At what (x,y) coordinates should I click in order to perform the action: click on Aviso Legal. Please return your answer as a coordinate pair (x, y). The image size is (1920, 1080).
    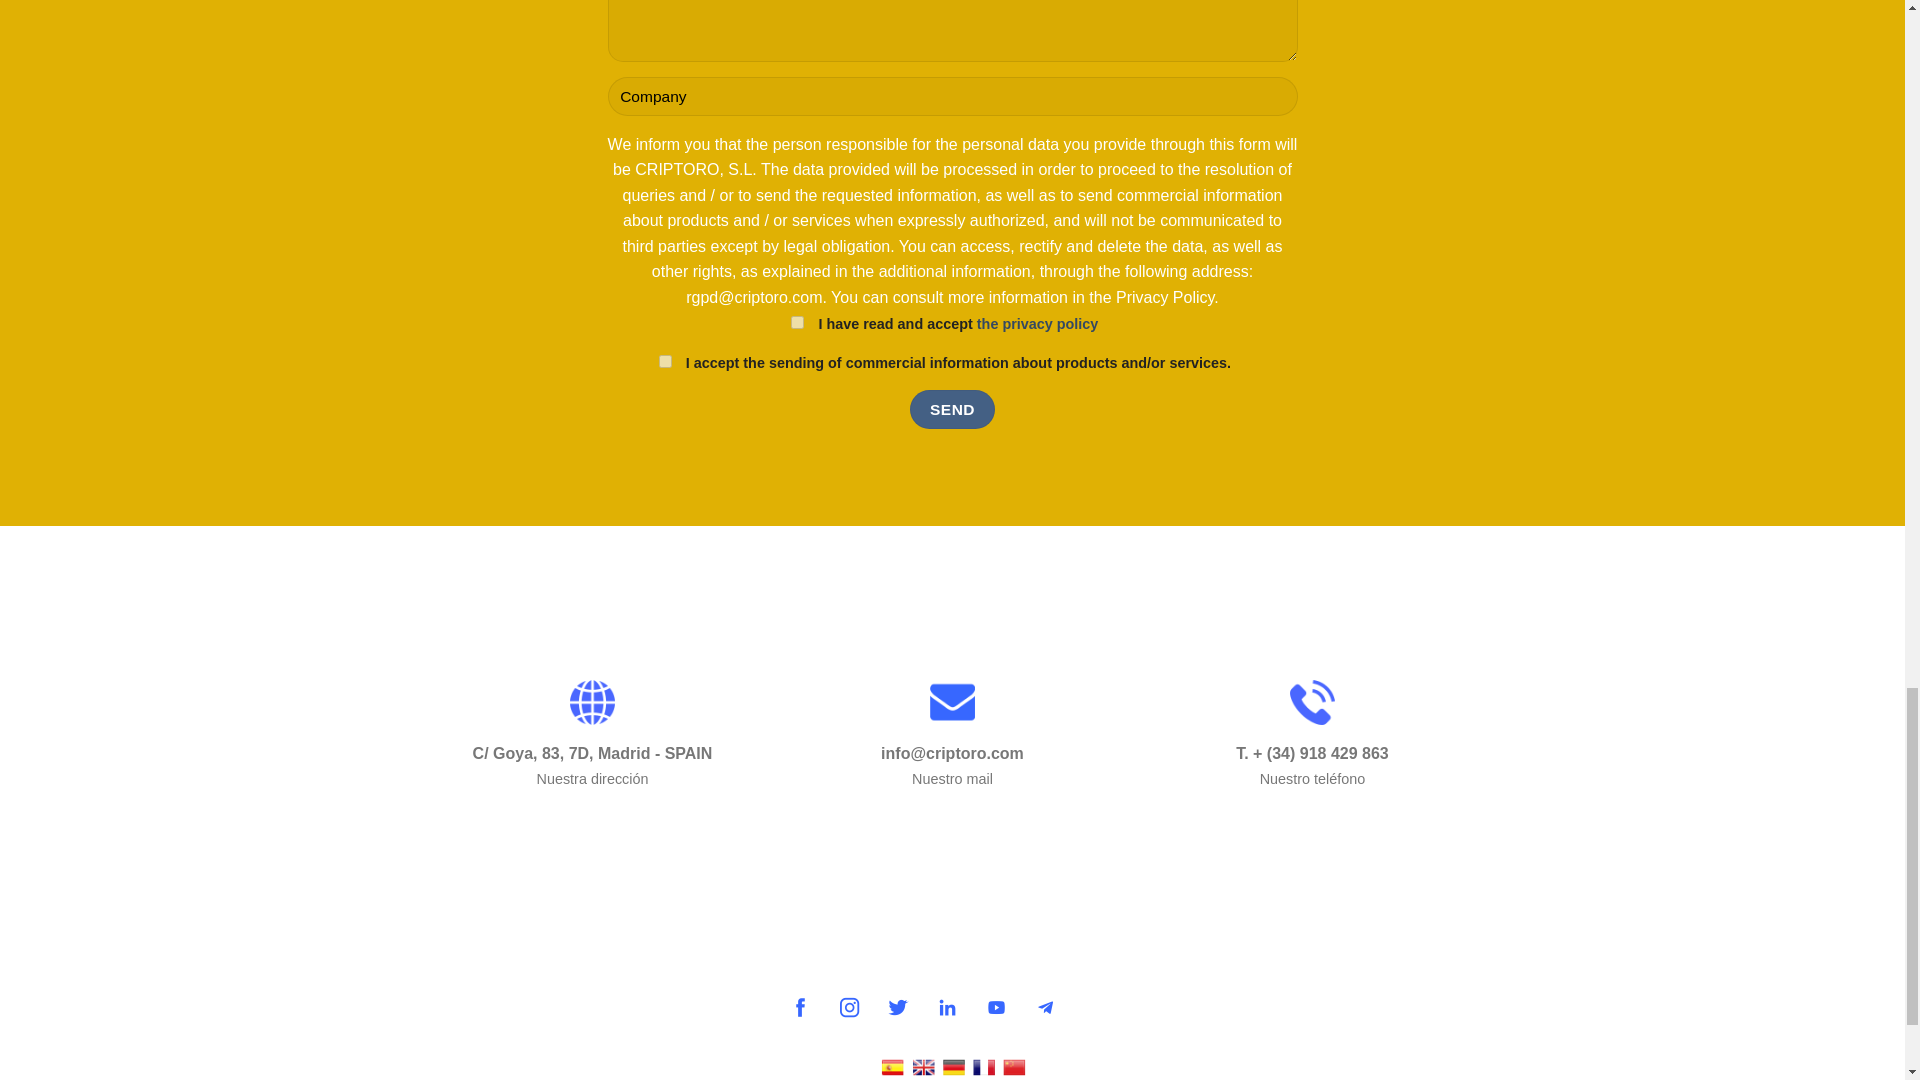
    Looking at the image, I should click on (598, 910).